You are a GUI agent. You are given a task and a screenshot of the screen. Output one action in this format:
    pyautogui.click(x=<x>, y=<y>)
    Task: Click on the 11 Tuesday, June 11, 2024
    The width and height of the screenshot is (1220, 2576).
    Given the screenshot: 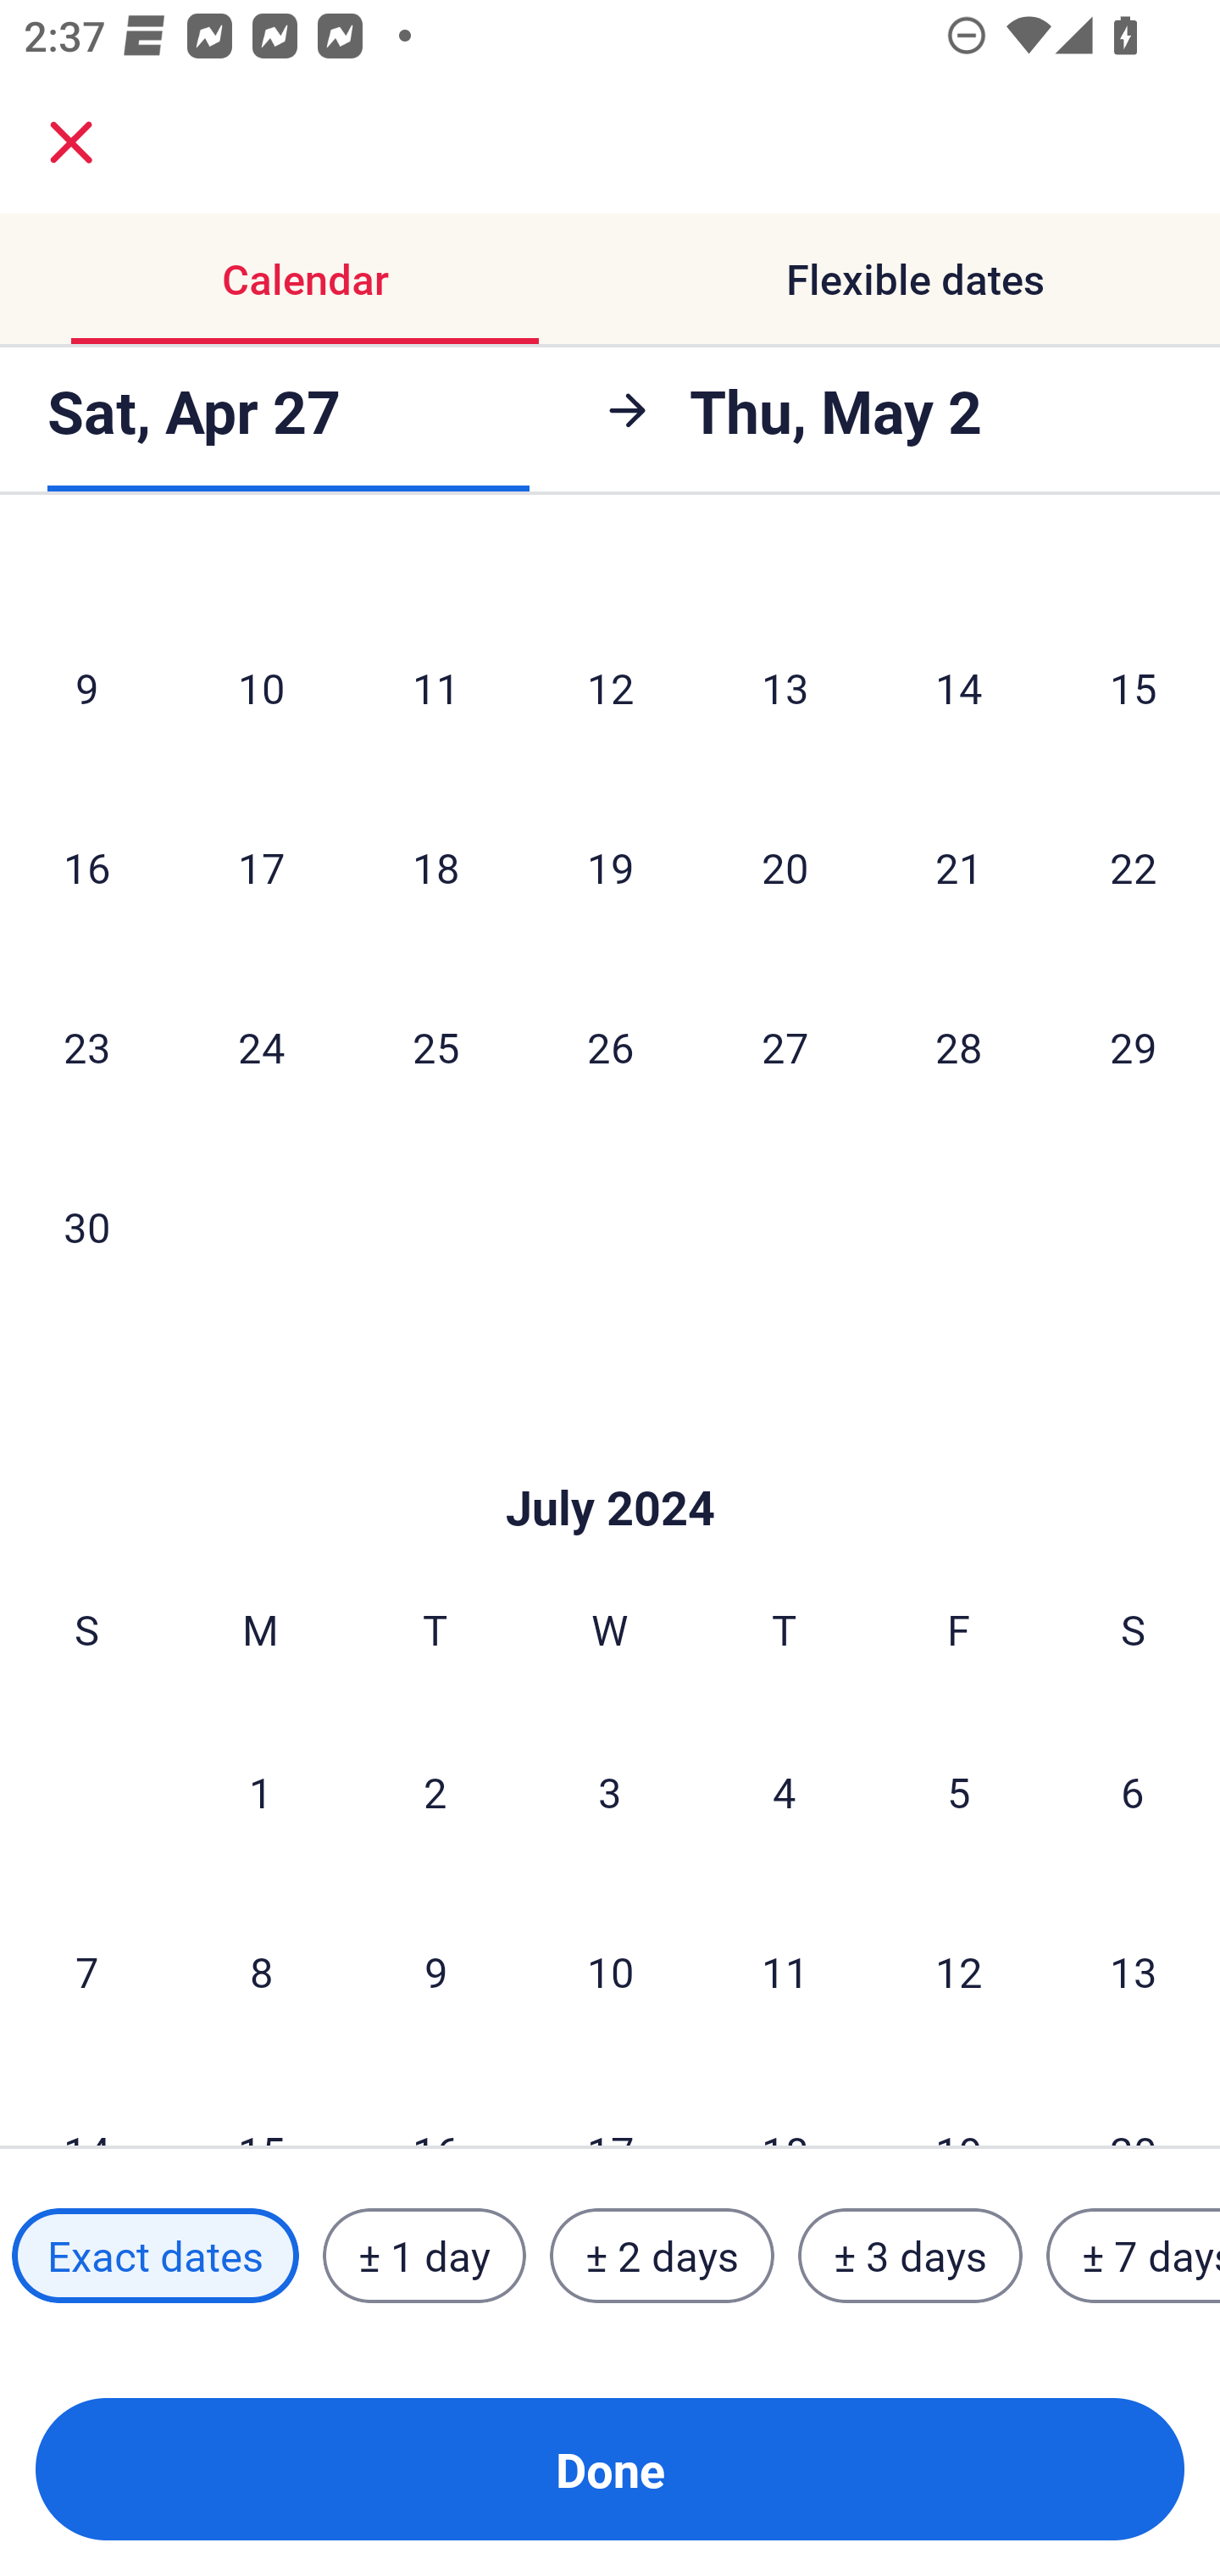 What is the action you would take?
    pyautogui.click(x=435, y=688)
    